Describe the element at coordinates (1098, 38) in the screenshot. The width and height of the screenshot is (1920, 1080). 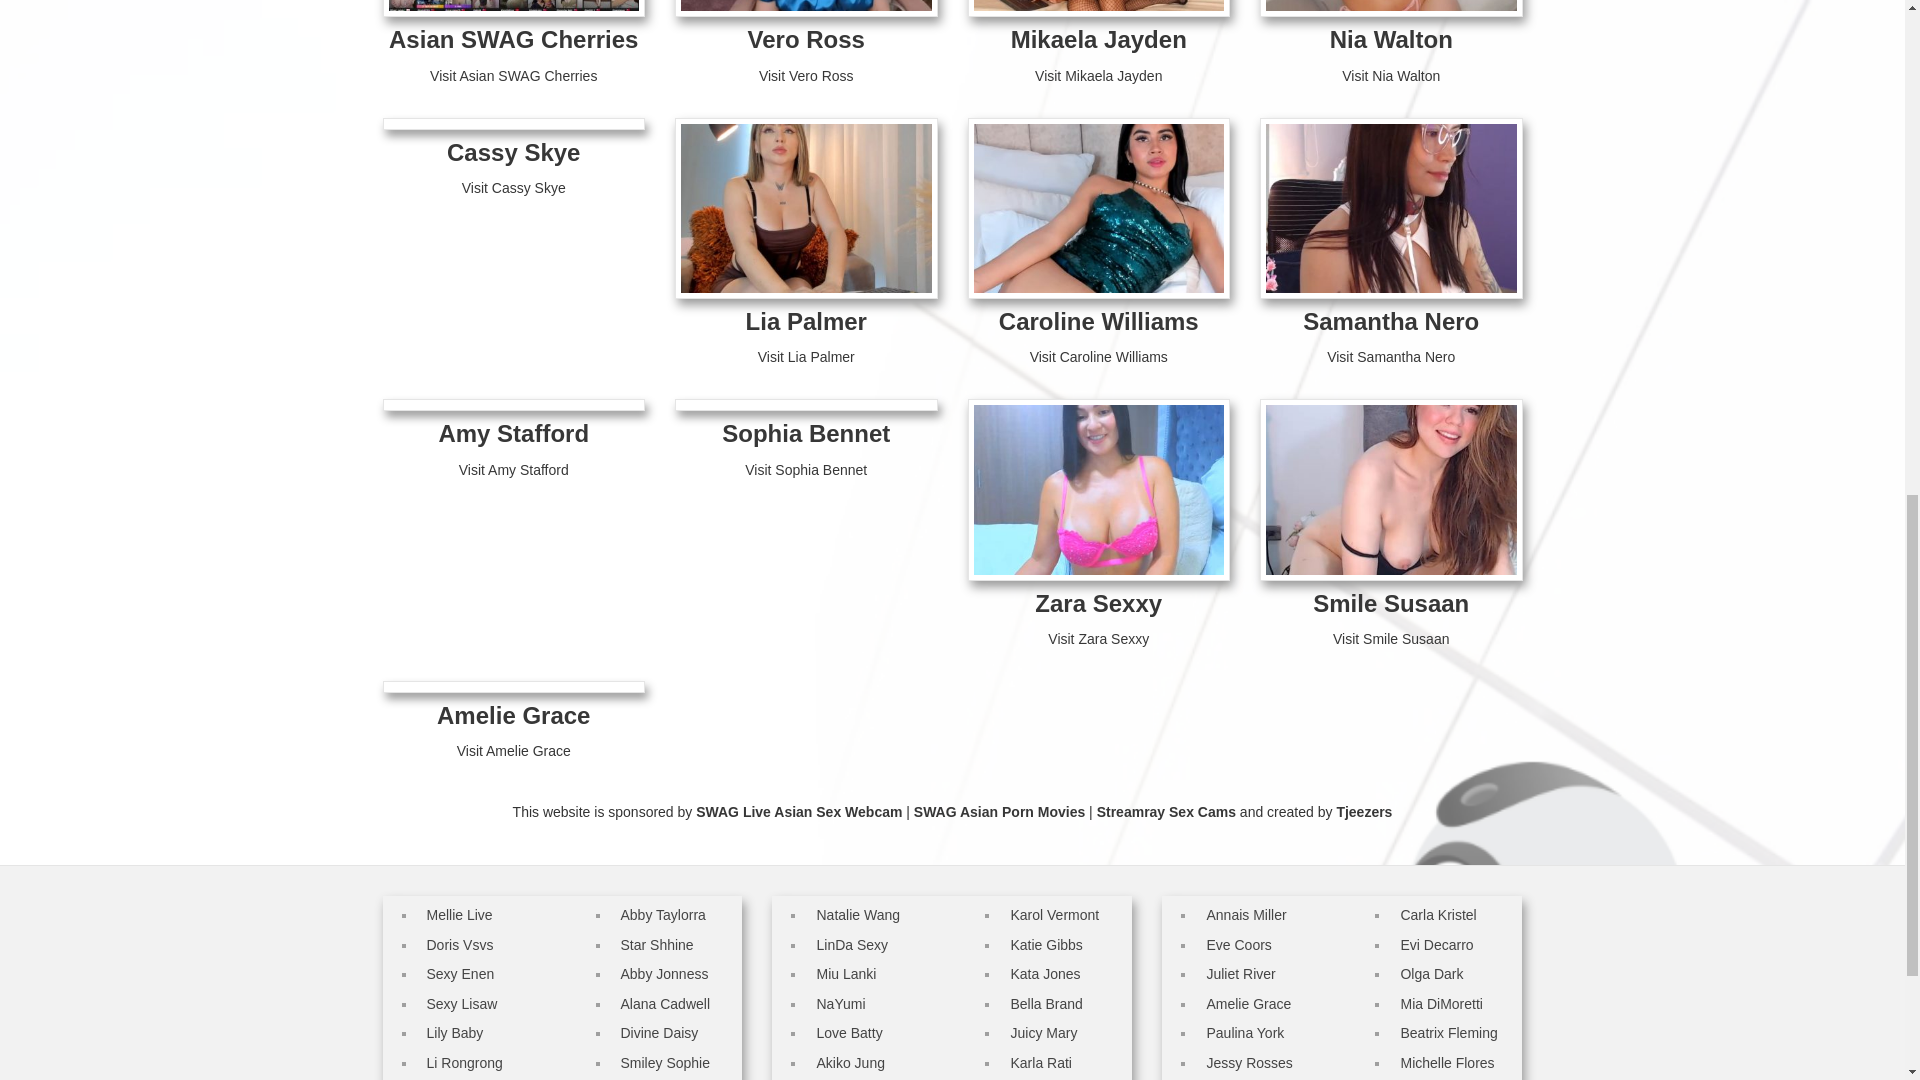
I see `Mikaela Jayden` at that location.